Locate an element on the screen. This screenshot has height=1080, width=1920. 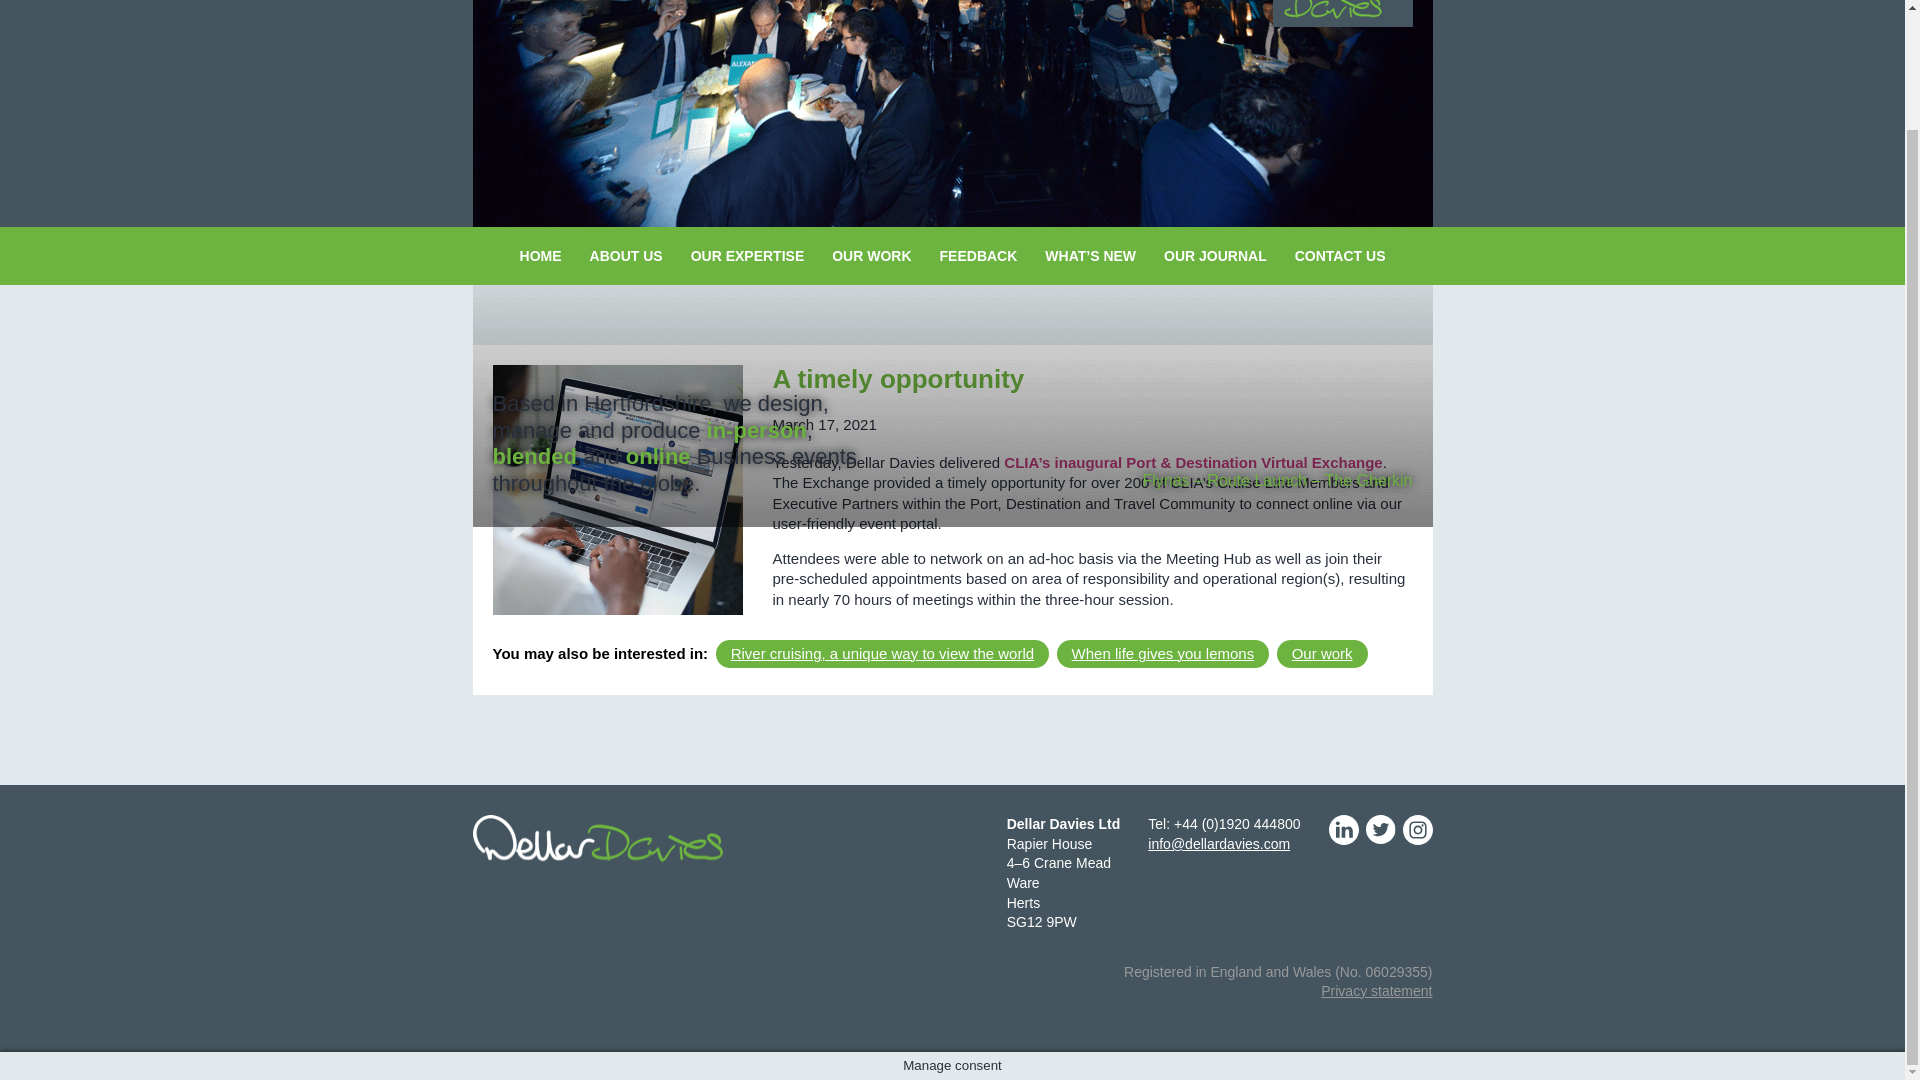
FEEDBACK is located at coordinates (978, 256).